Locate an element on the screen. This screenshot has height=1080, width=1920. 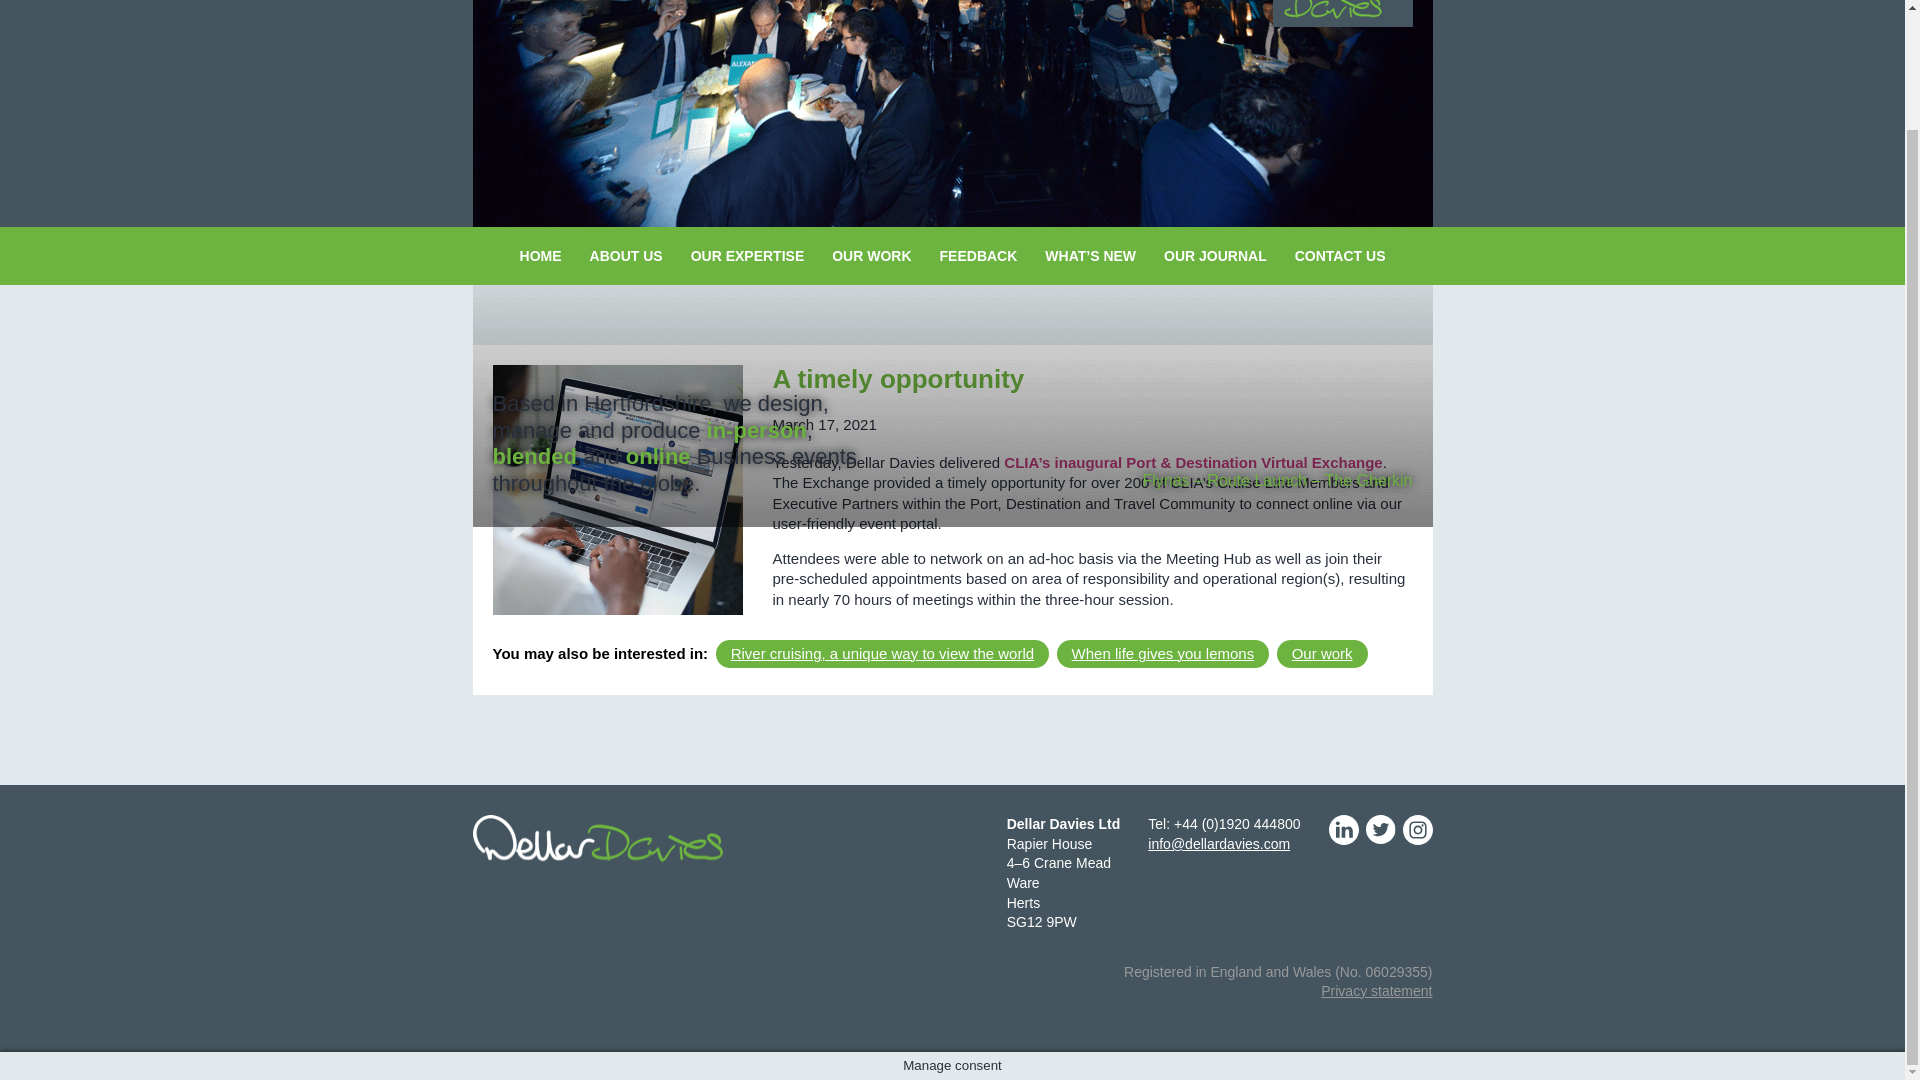
FEEDBACK is located at coordinates (978, 256).